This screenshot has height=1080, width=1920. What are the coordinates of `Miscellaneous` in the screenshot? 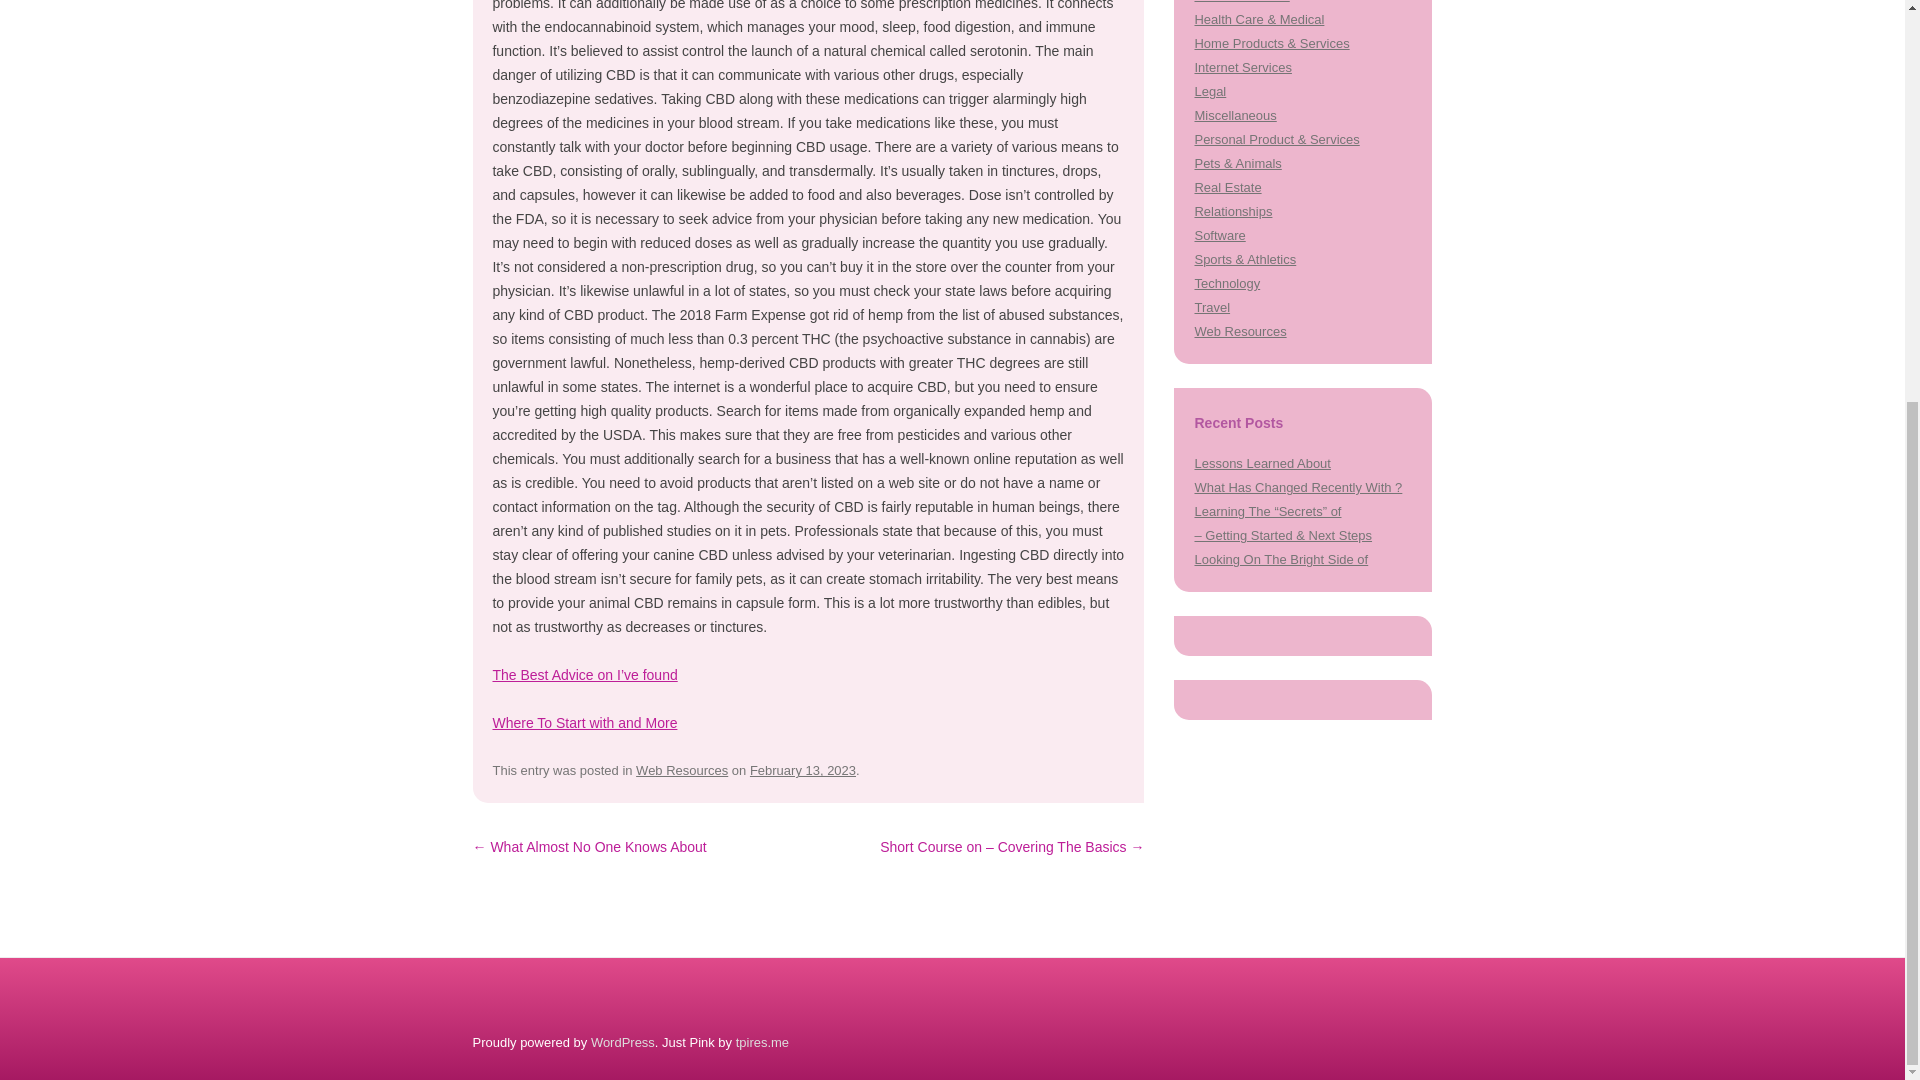 It's located at (1235, 116).